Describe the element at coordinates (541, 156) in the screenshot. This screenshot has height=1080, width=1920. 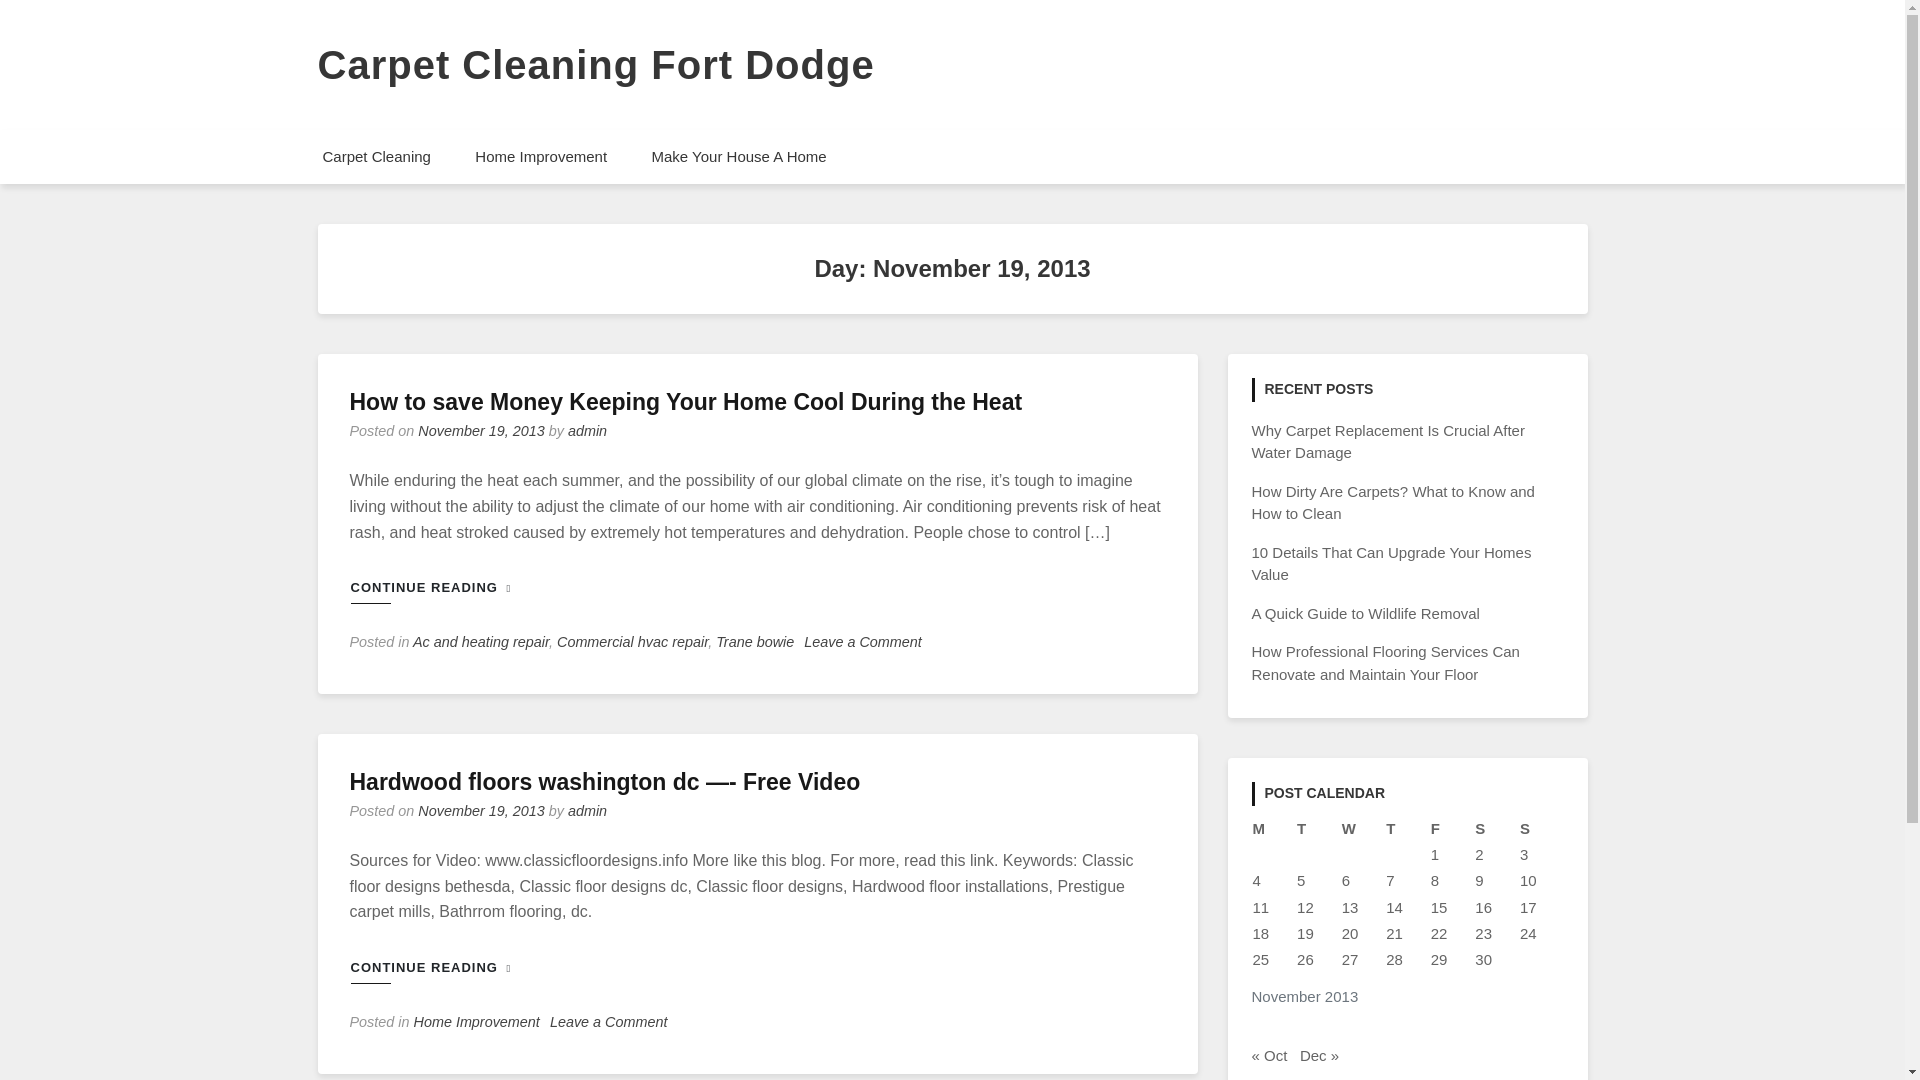
I see `Home Improvement` at that location.